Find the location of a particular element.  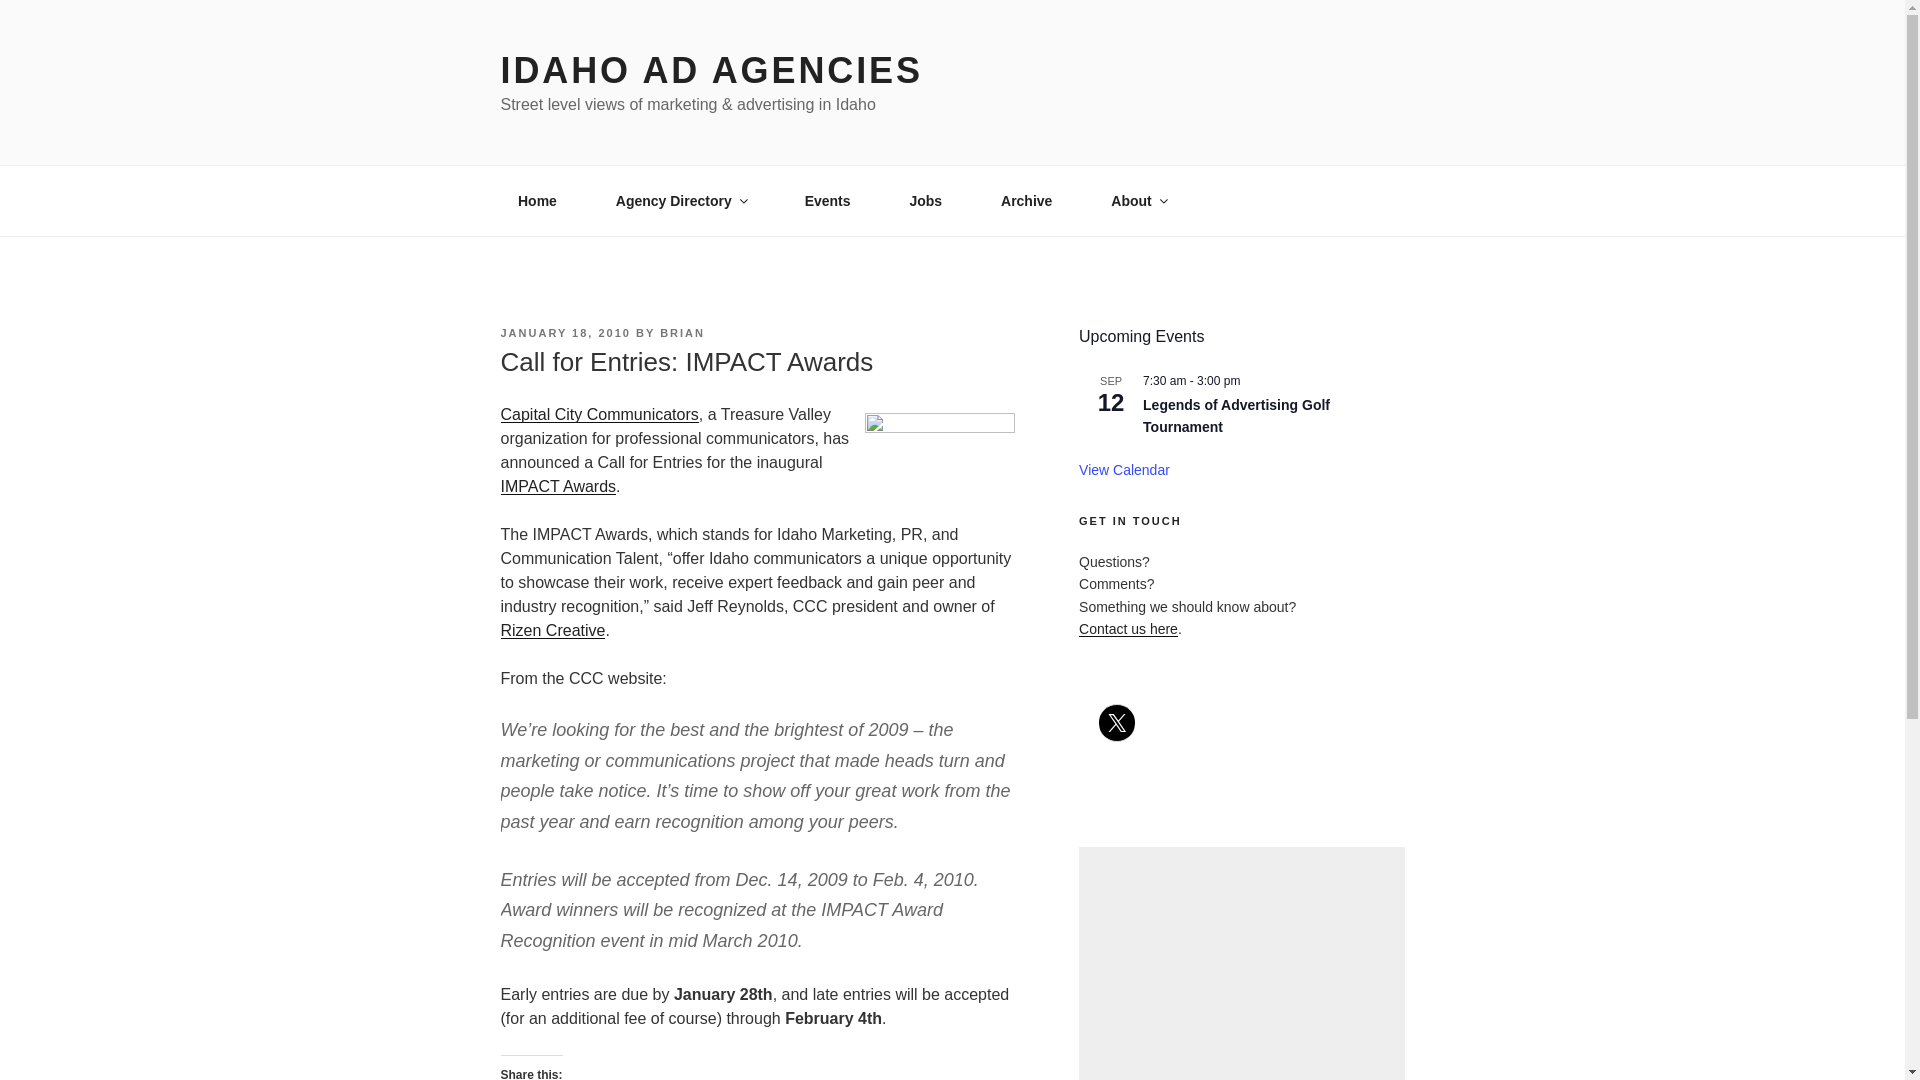

About is located at coordinates (1138, 200).